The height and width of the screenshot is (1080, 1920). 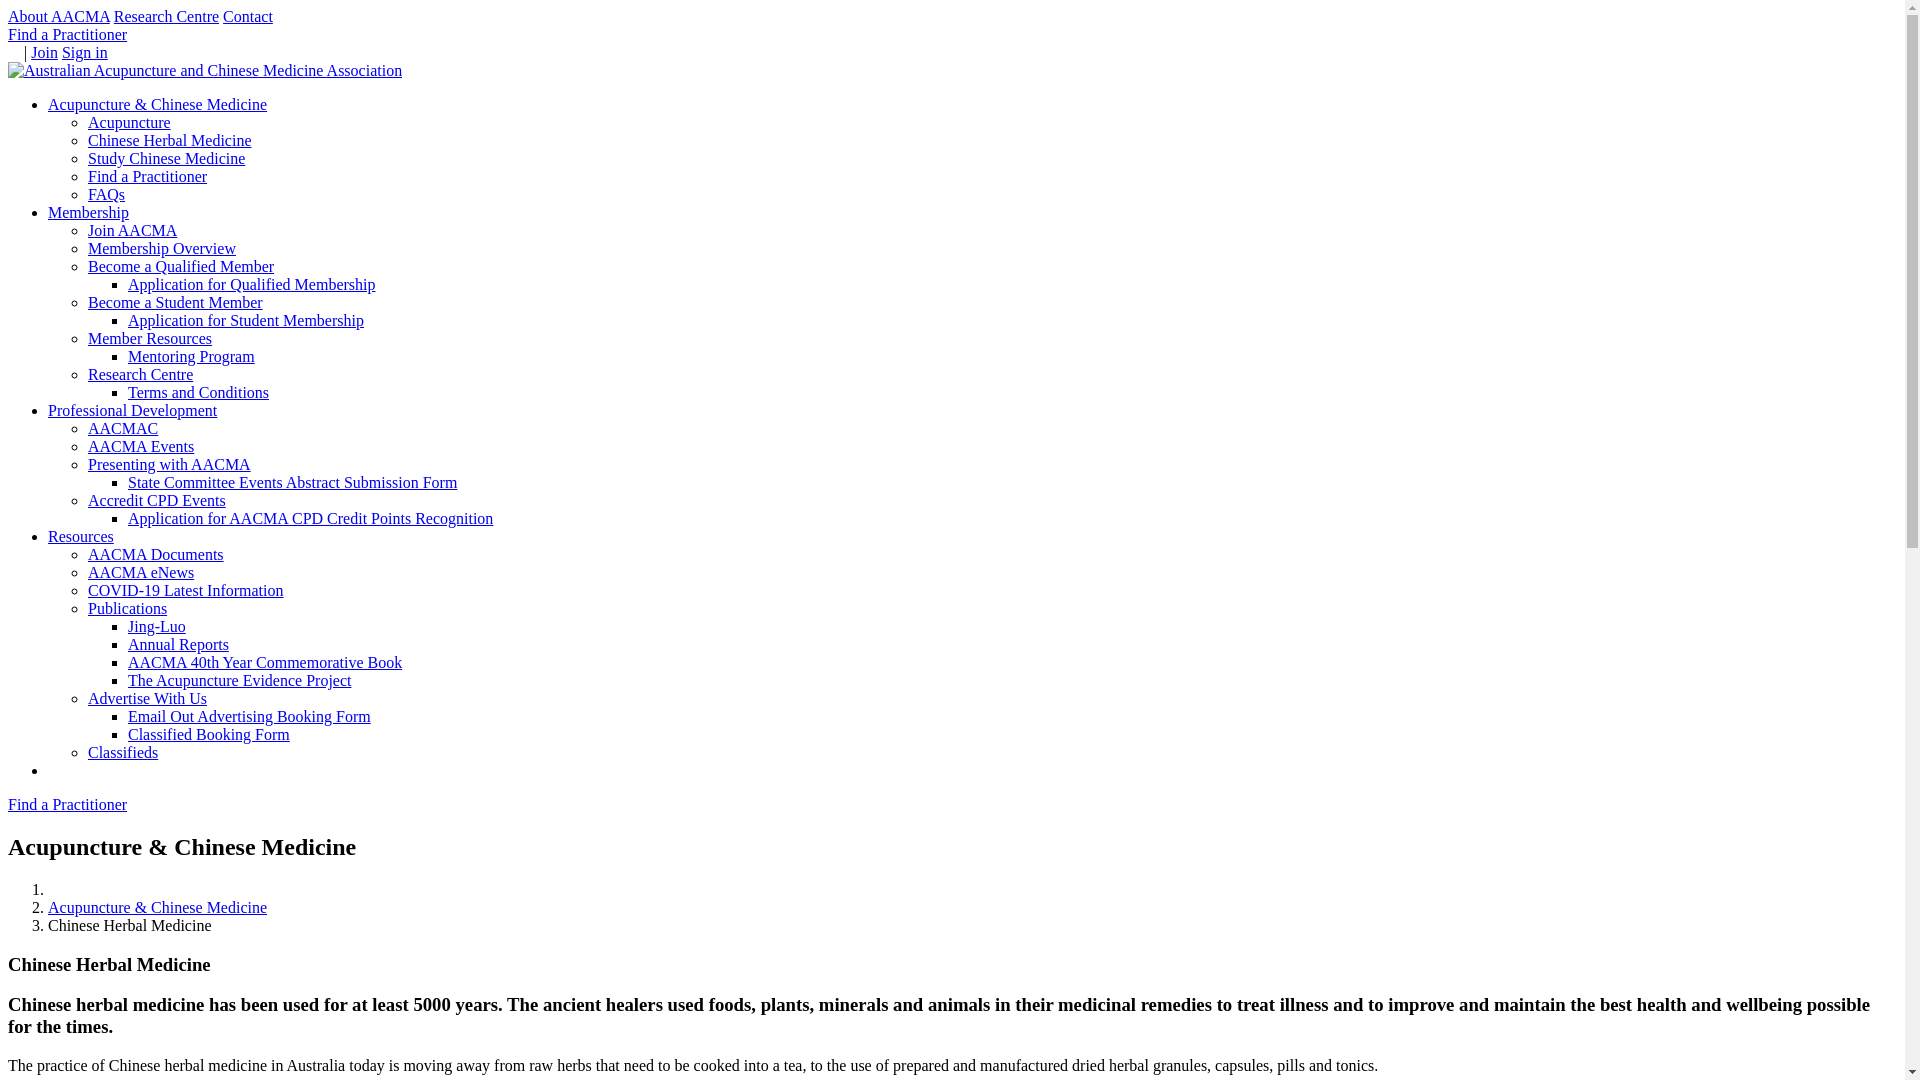 I want to click on Mentoring Program, so click(x=192, y=356).